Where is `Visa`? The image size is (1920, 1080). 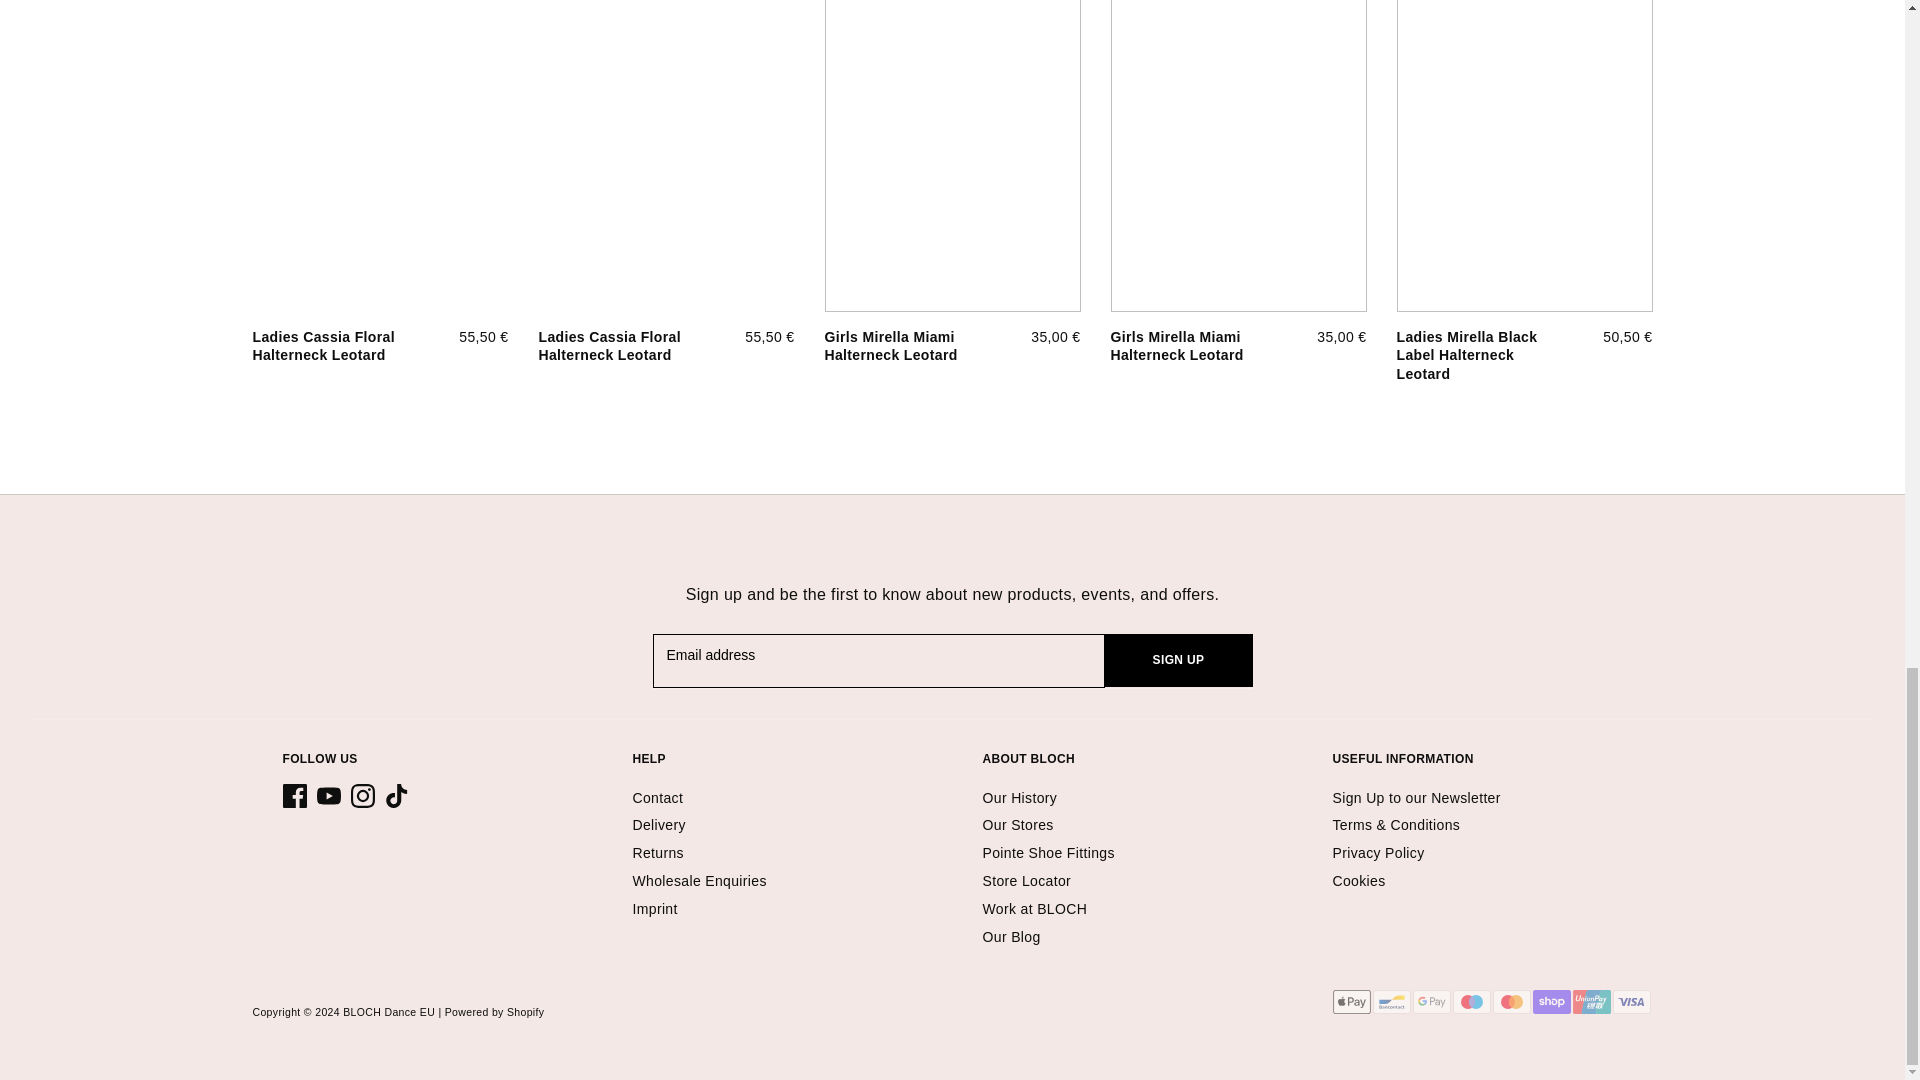 Visa is located at coordinates (1630, 1002).